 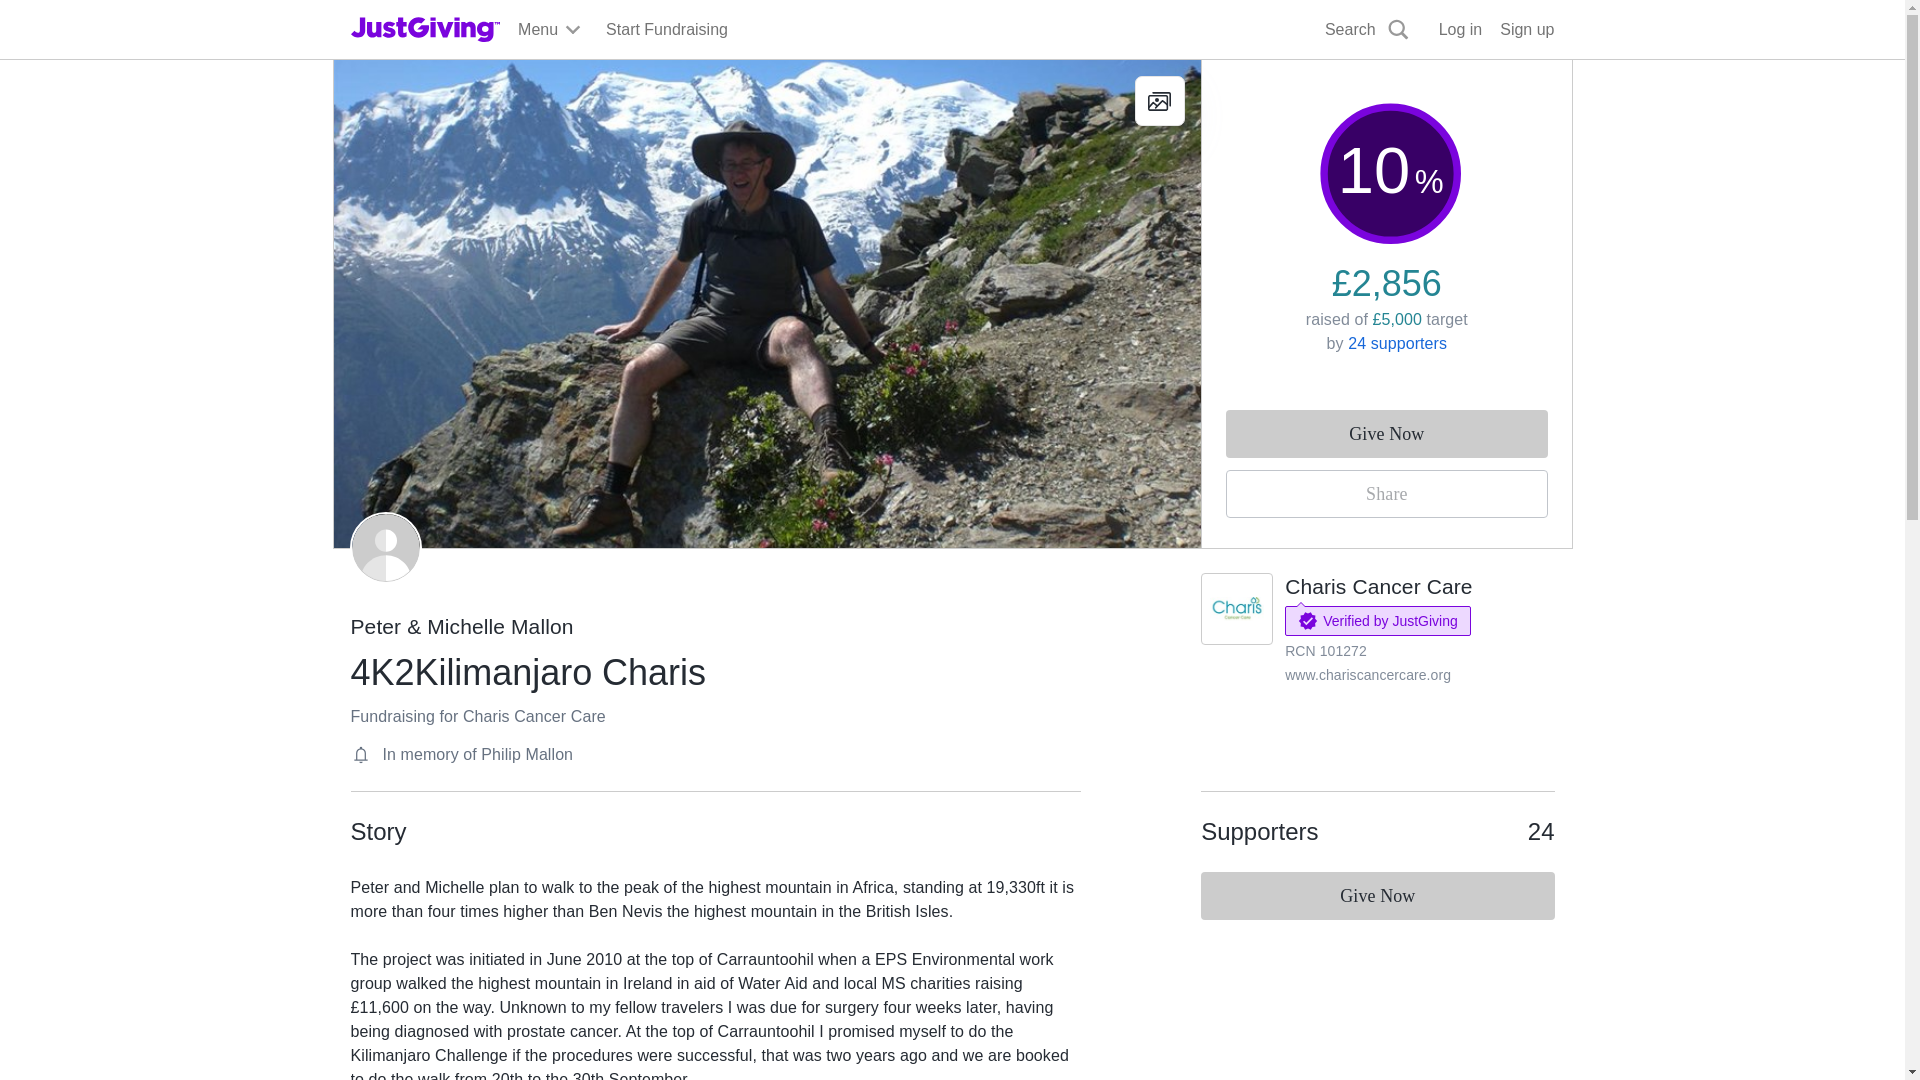 I want to click on Log in, so click(x=1460, y=30).